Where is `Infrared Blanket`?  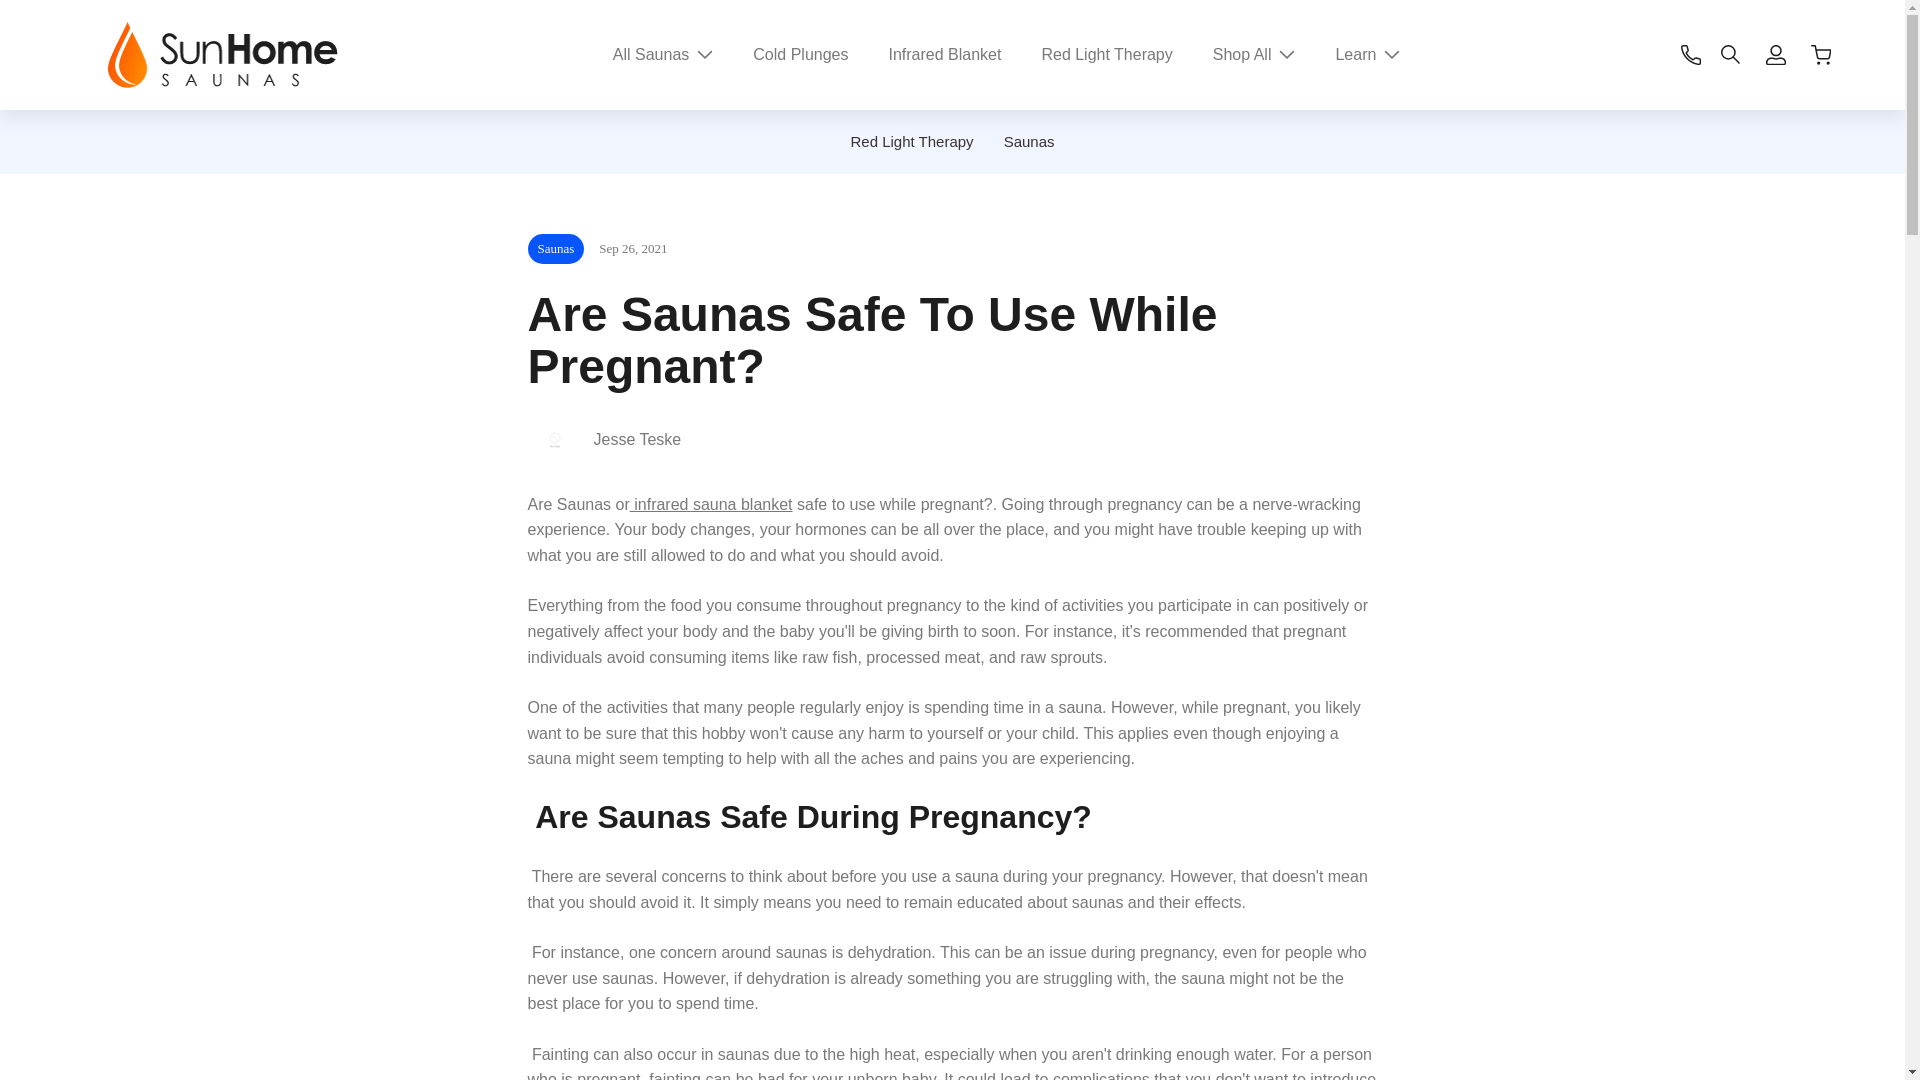 Infrared Blanket is located at coordinates (944, 54).